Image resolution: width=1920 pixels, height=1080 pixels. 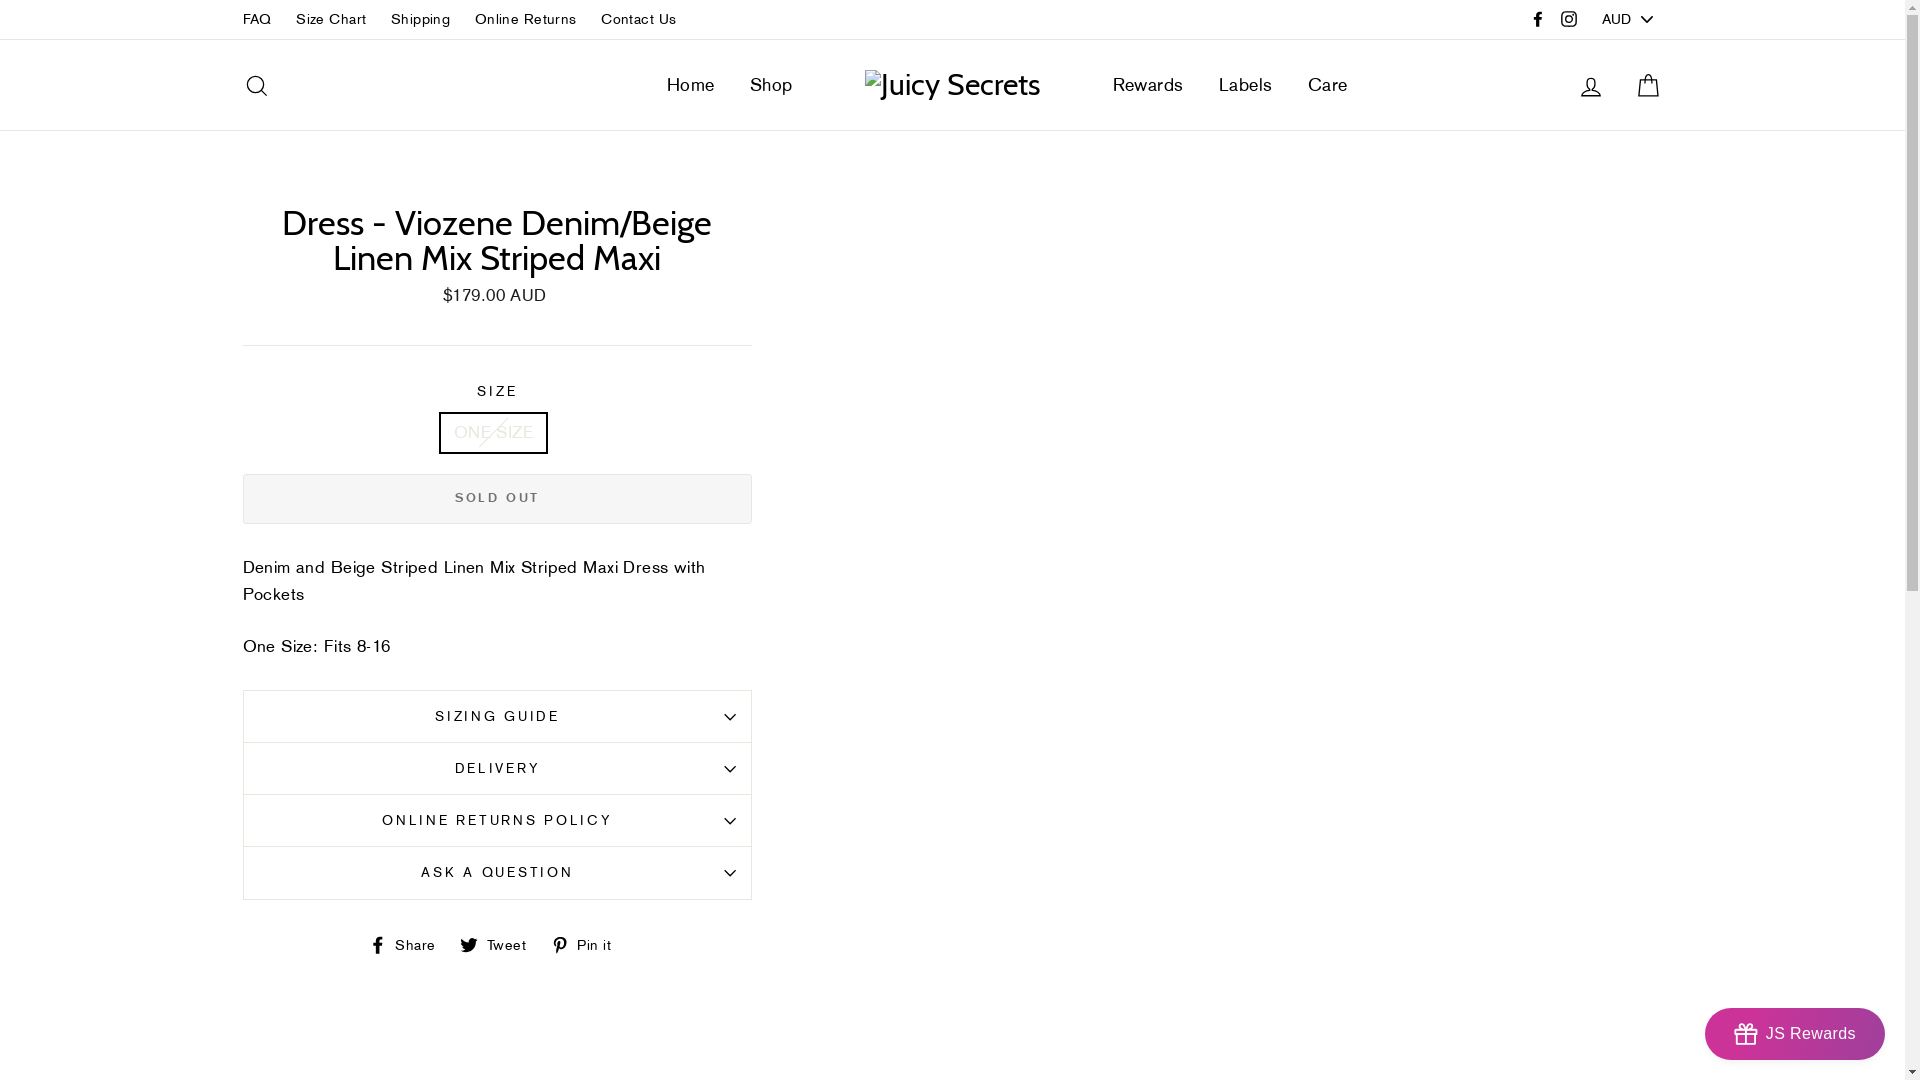 I want to click on Size Chart, so click(x=331, y=20).